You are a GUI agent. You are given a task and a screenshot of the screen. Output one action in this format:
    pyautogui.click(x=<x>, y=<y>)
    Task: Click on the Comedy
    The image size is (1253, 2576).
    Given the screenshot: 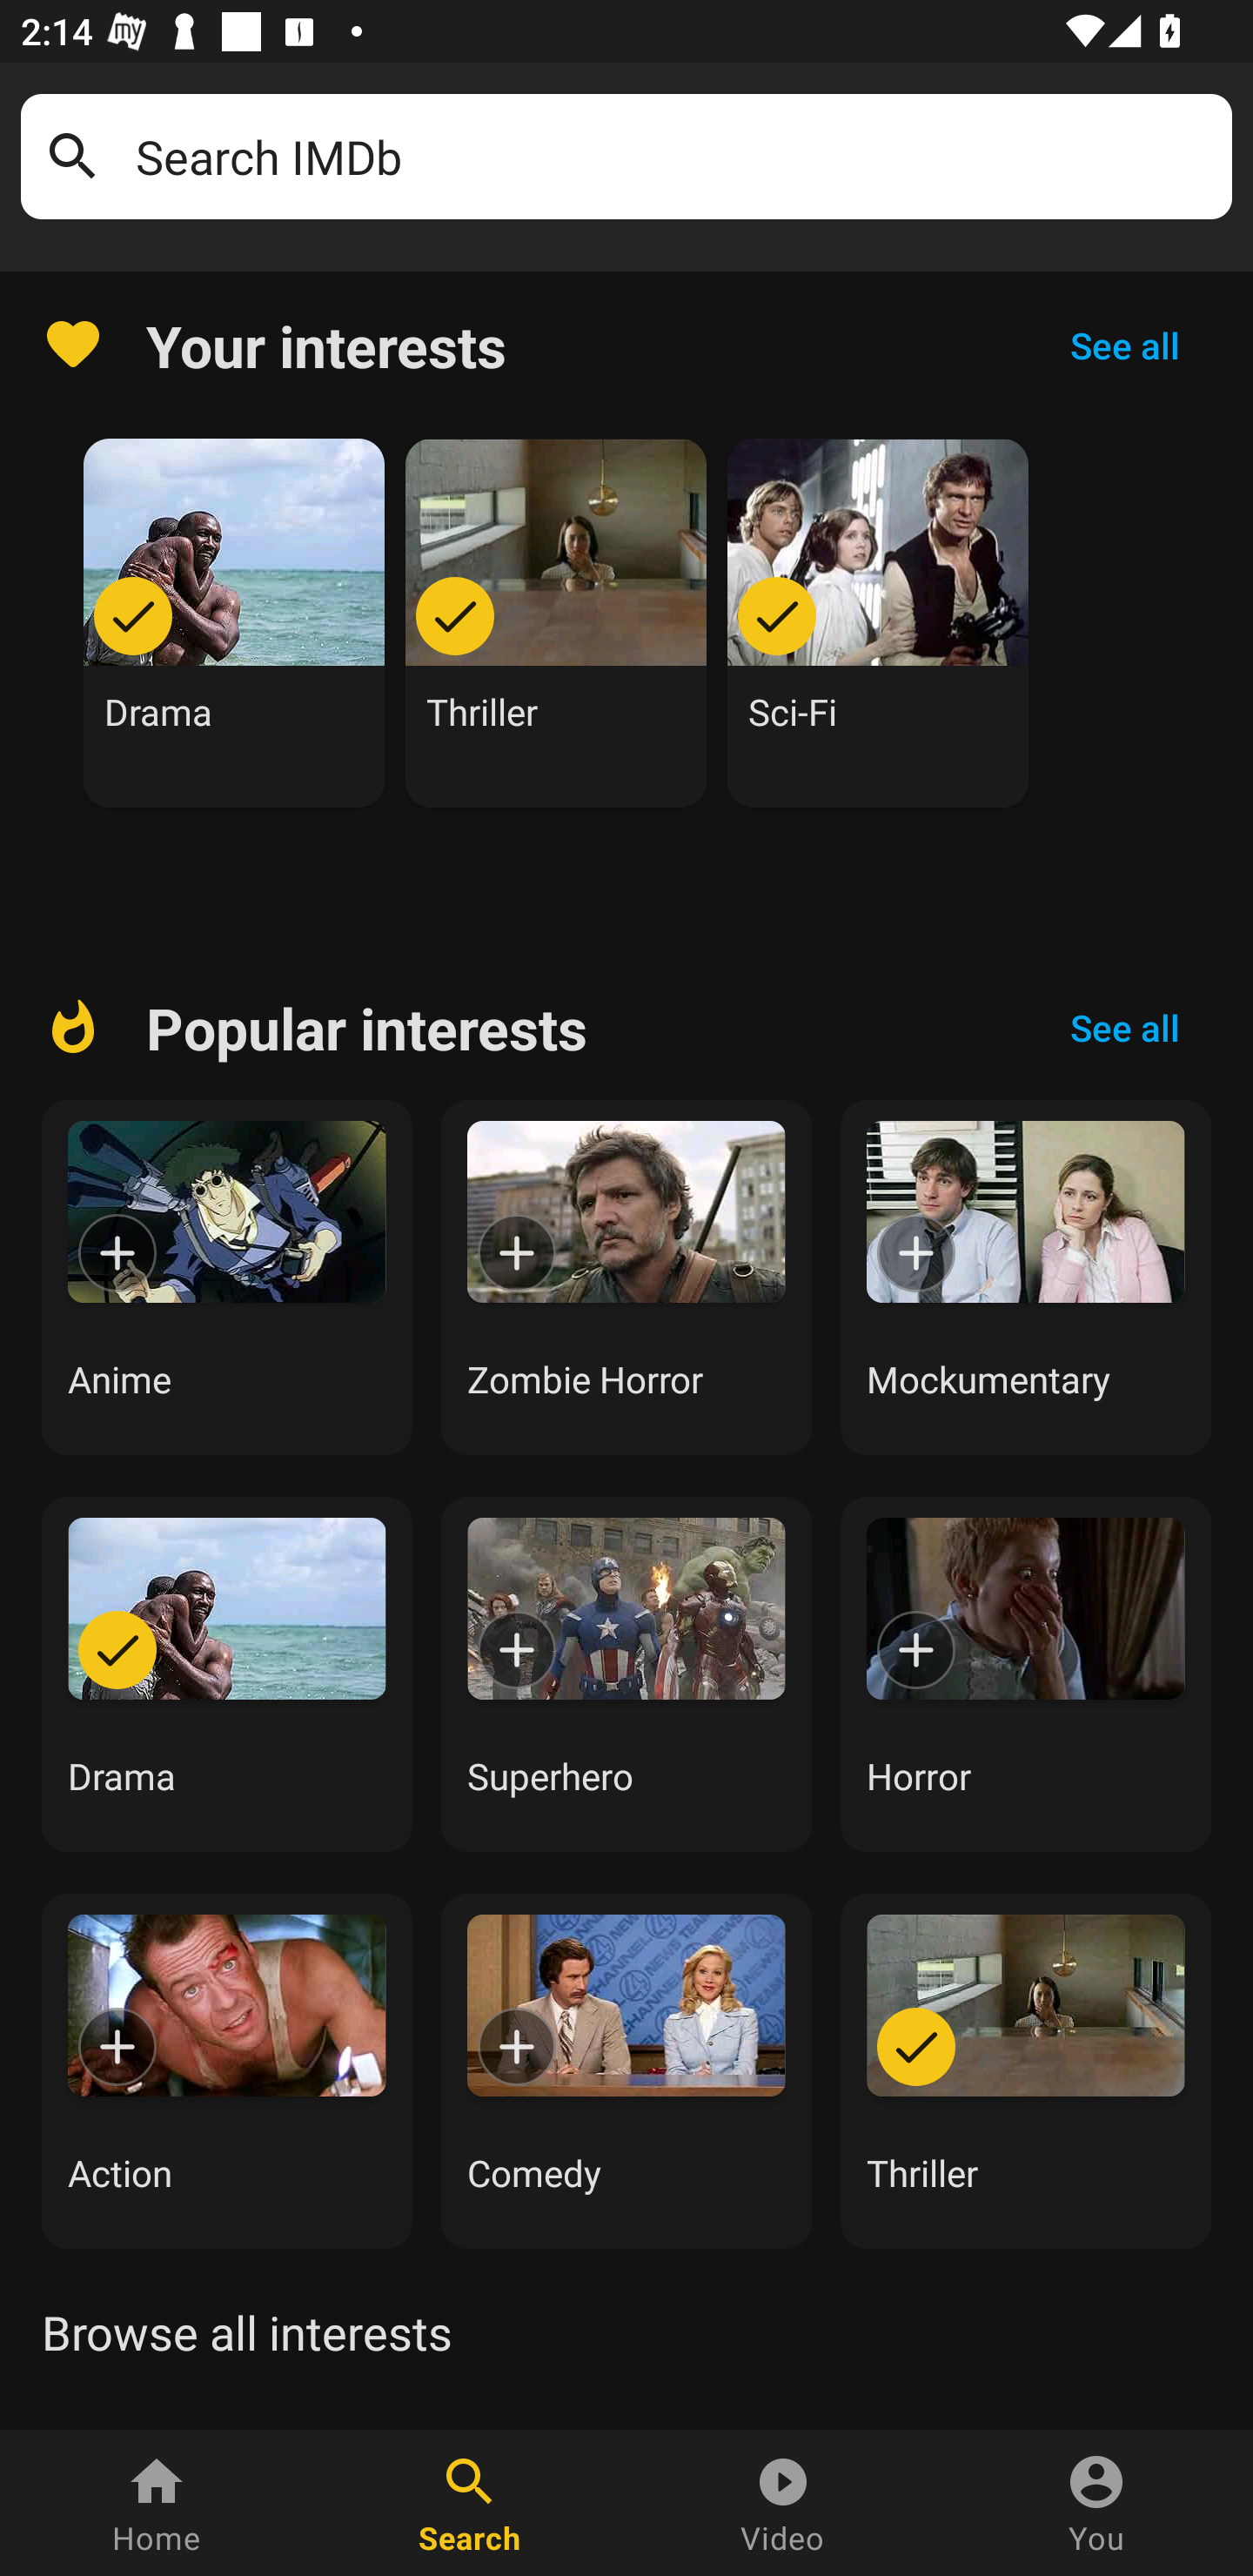 What is the action you would take?
    pyautogui.click(x=626, y=2070)
    